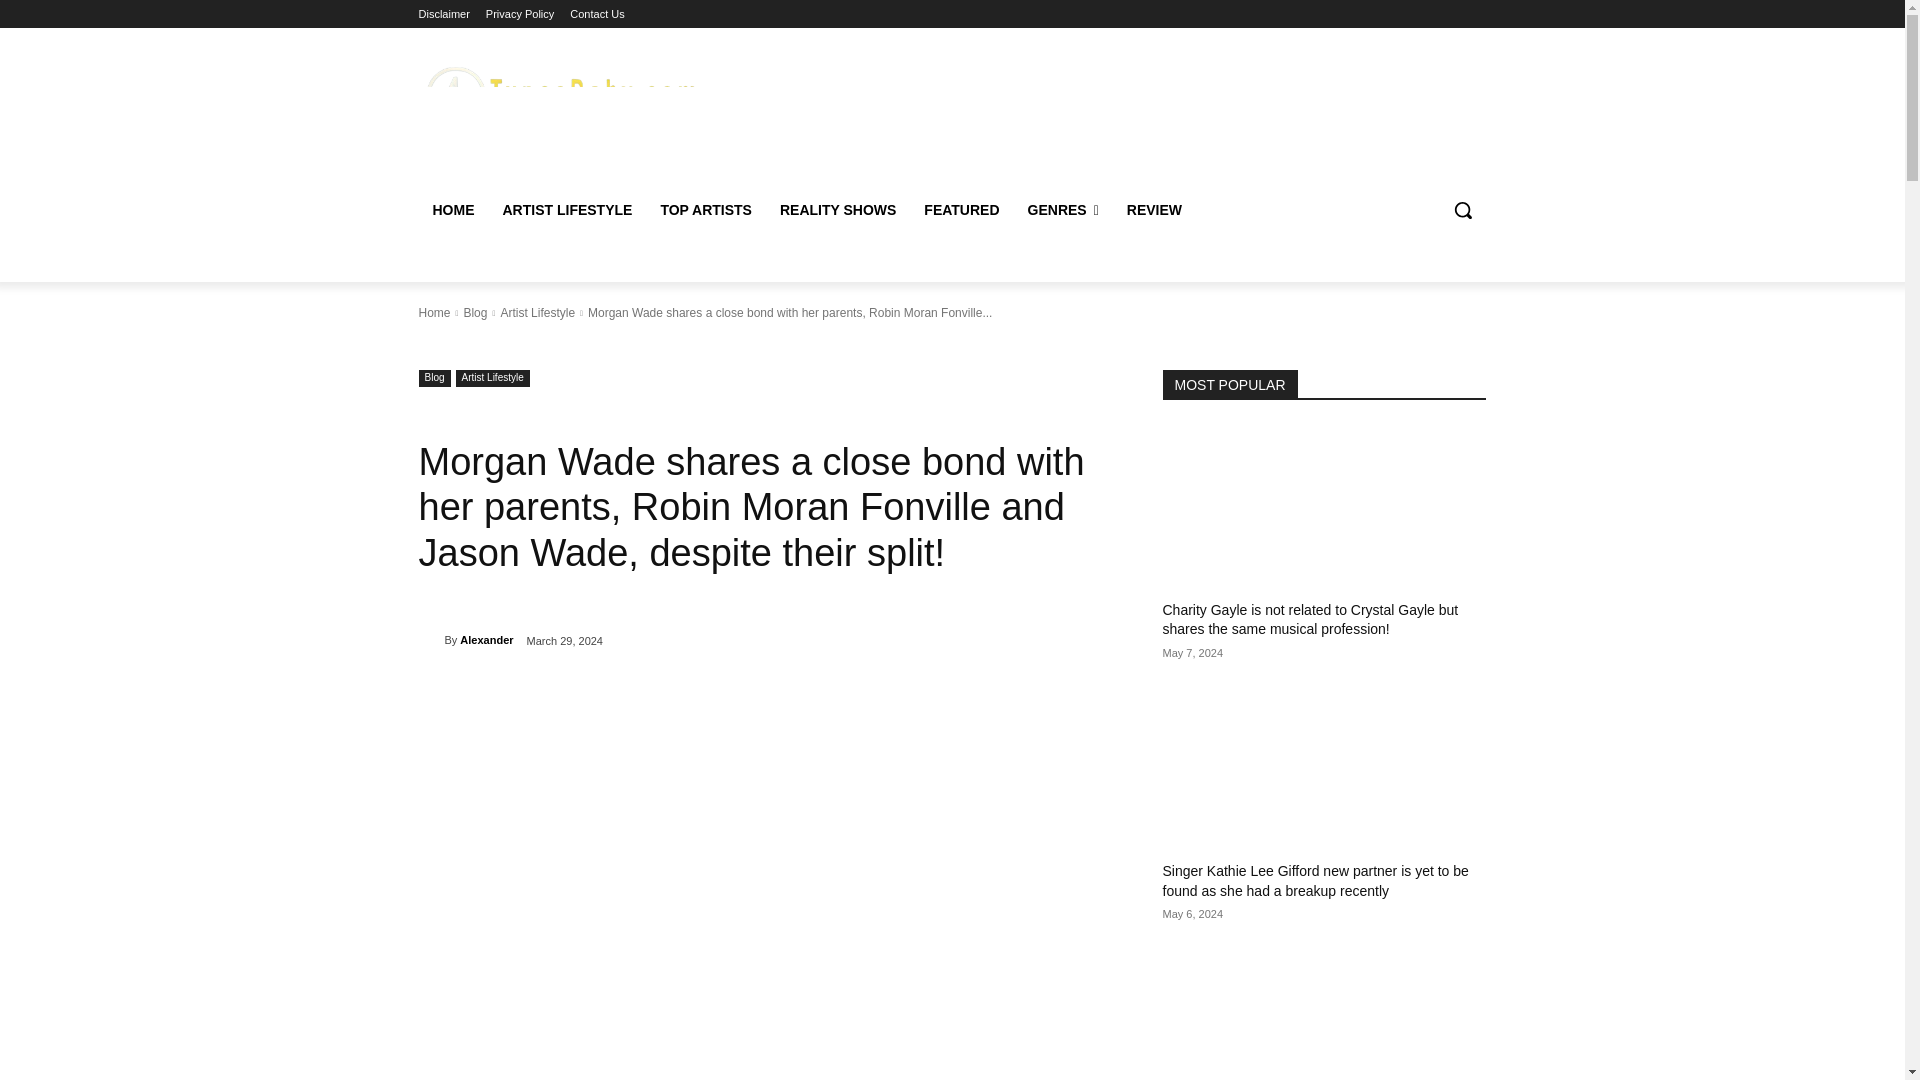  I want to click on HOME, so click(452, 210).